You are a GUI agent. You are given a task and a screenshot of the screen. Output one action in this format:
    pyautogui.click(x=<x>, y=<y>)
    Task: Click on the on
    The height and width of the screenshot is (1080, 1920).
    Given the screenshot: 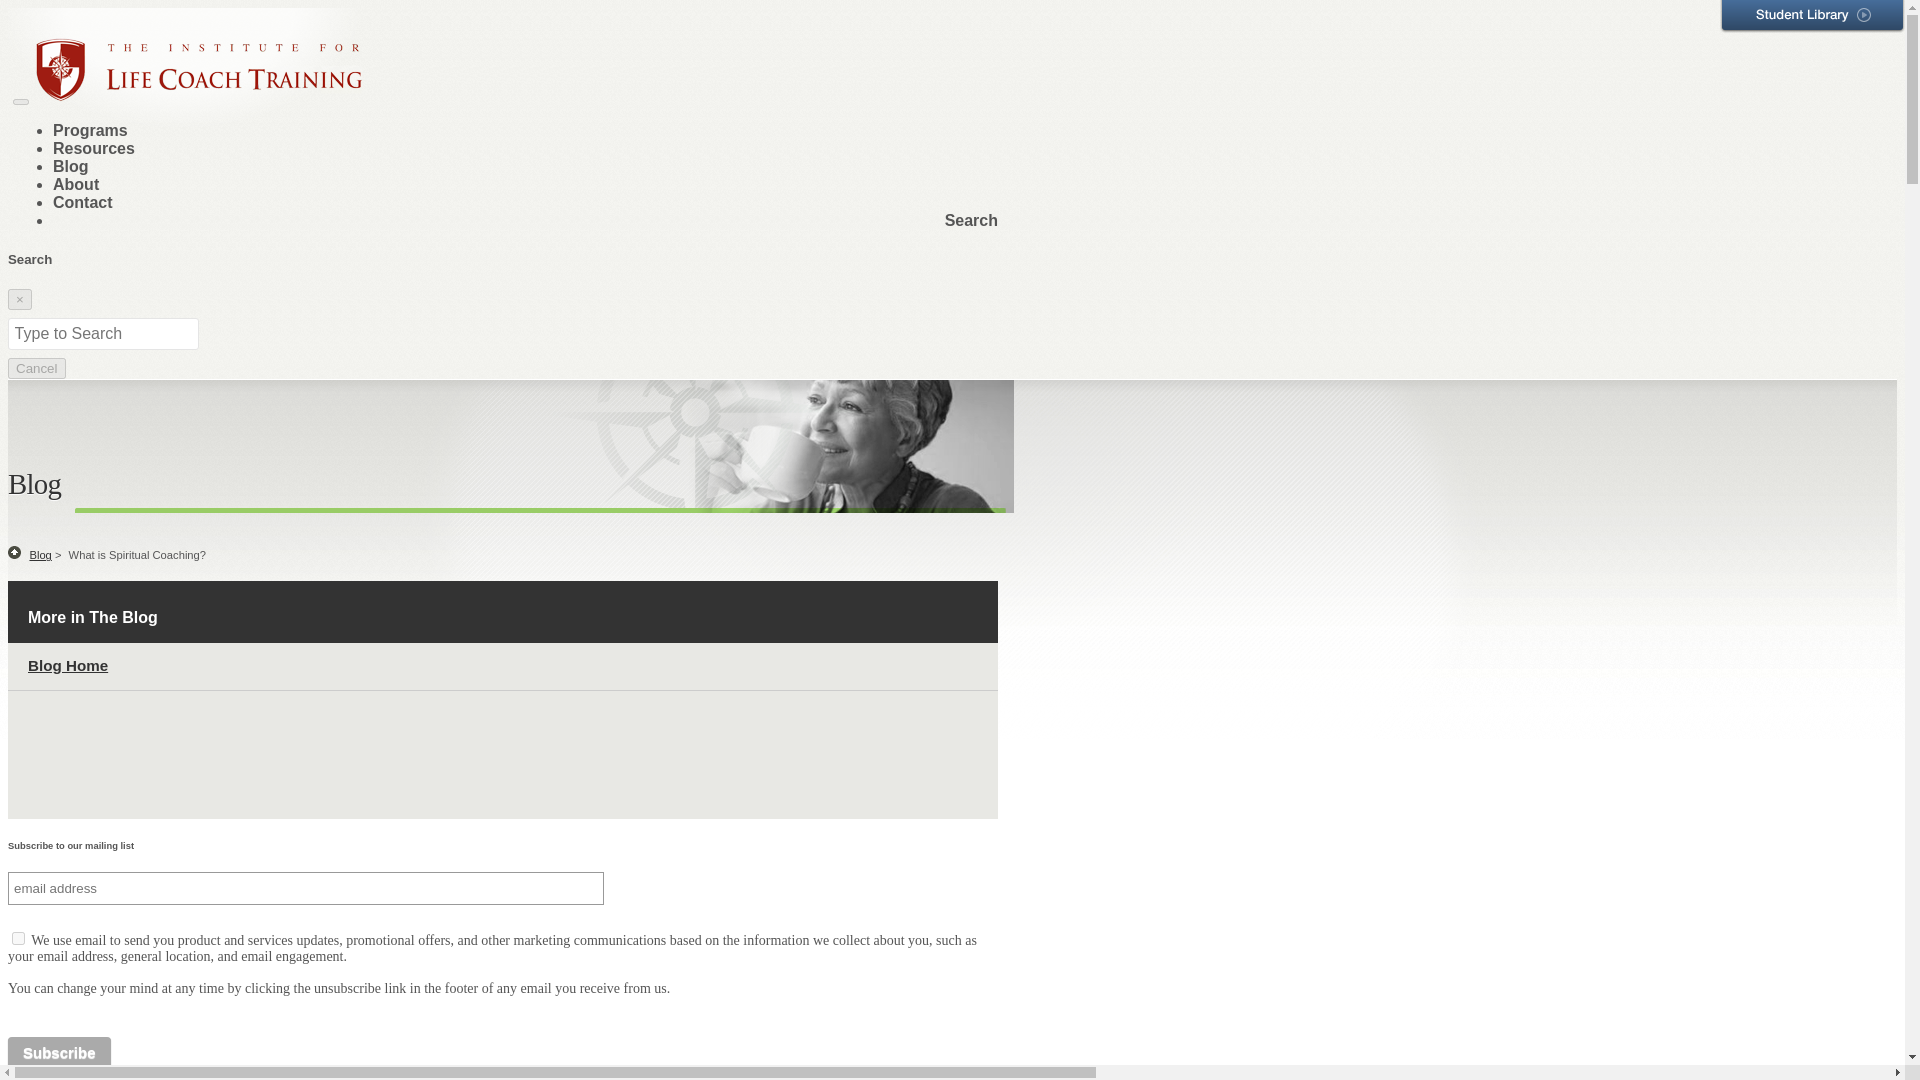 What is the action you would take?
    pyautogui.click(x=18, y=938)
    